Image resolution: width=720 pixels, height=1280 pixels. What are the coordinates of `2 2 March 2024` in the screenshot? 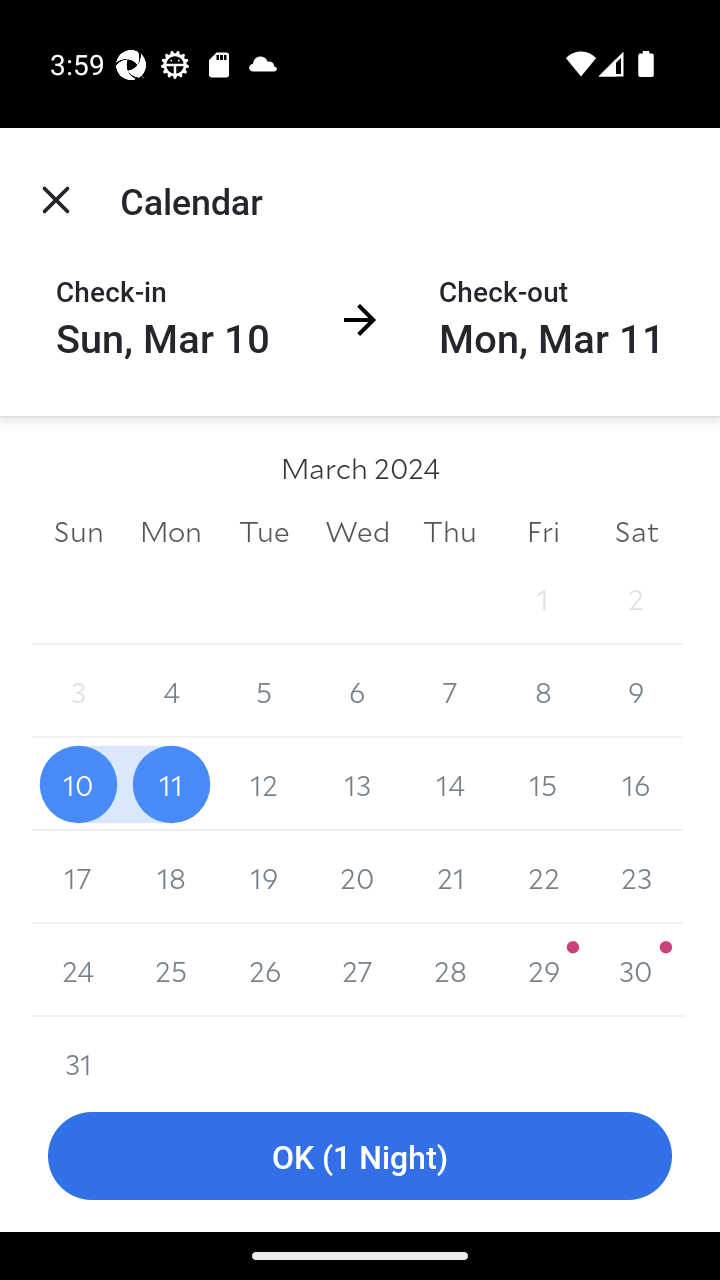 It's located at (636, 598).